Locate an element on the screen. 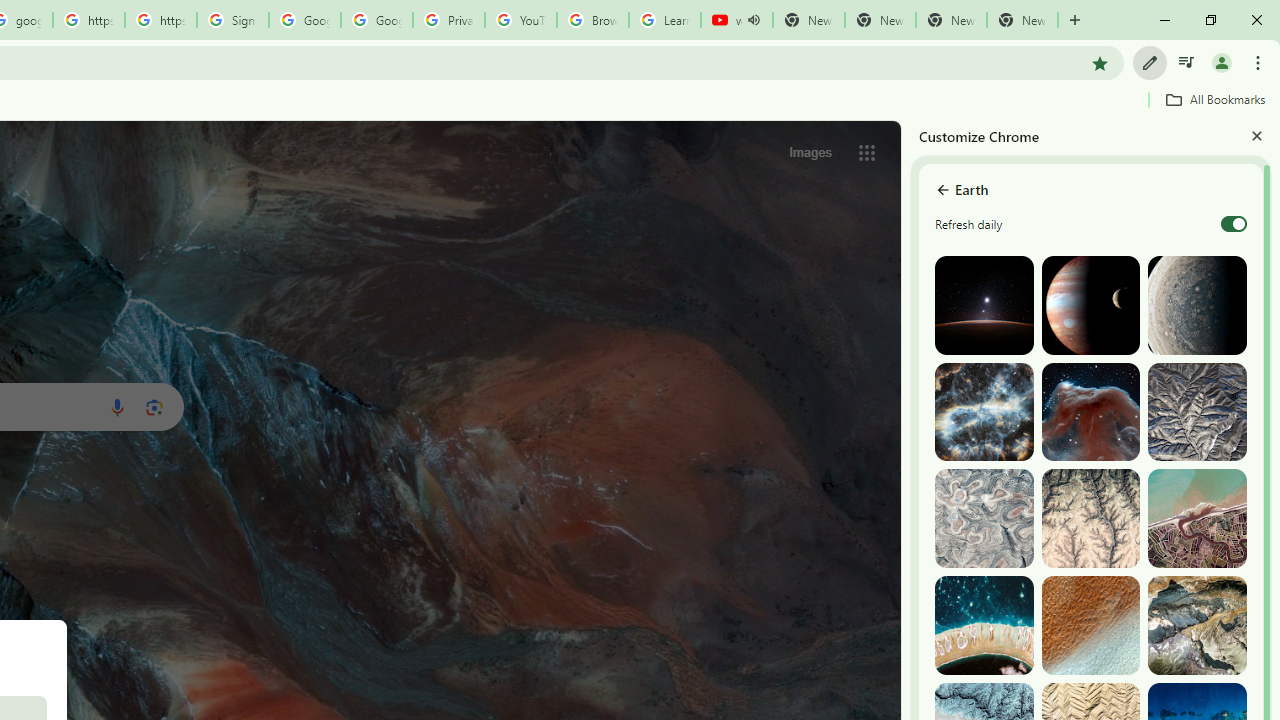  Zermatt, Wallis, Switzerland is located at coordinates (1197, 626).